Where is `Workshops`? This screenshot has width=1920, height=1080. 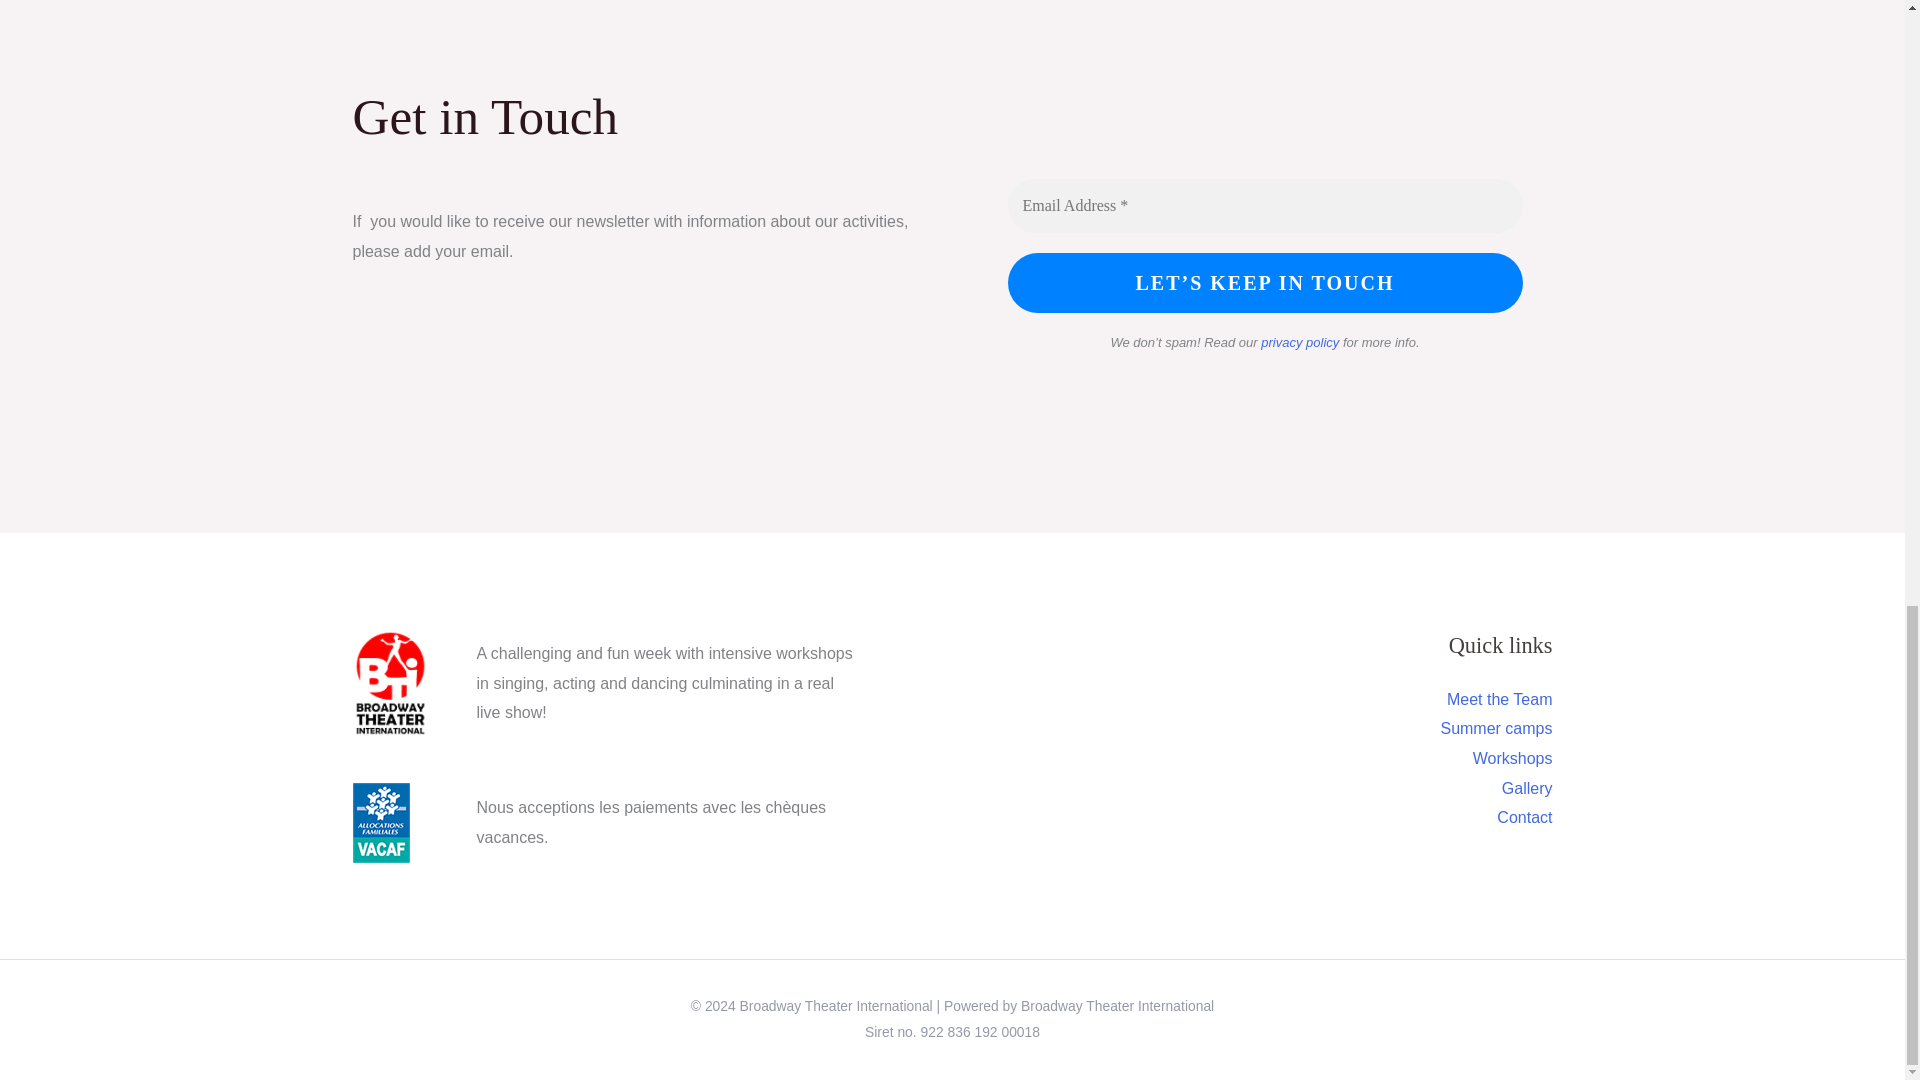
Workshops is located at coordinates (1512, 758).